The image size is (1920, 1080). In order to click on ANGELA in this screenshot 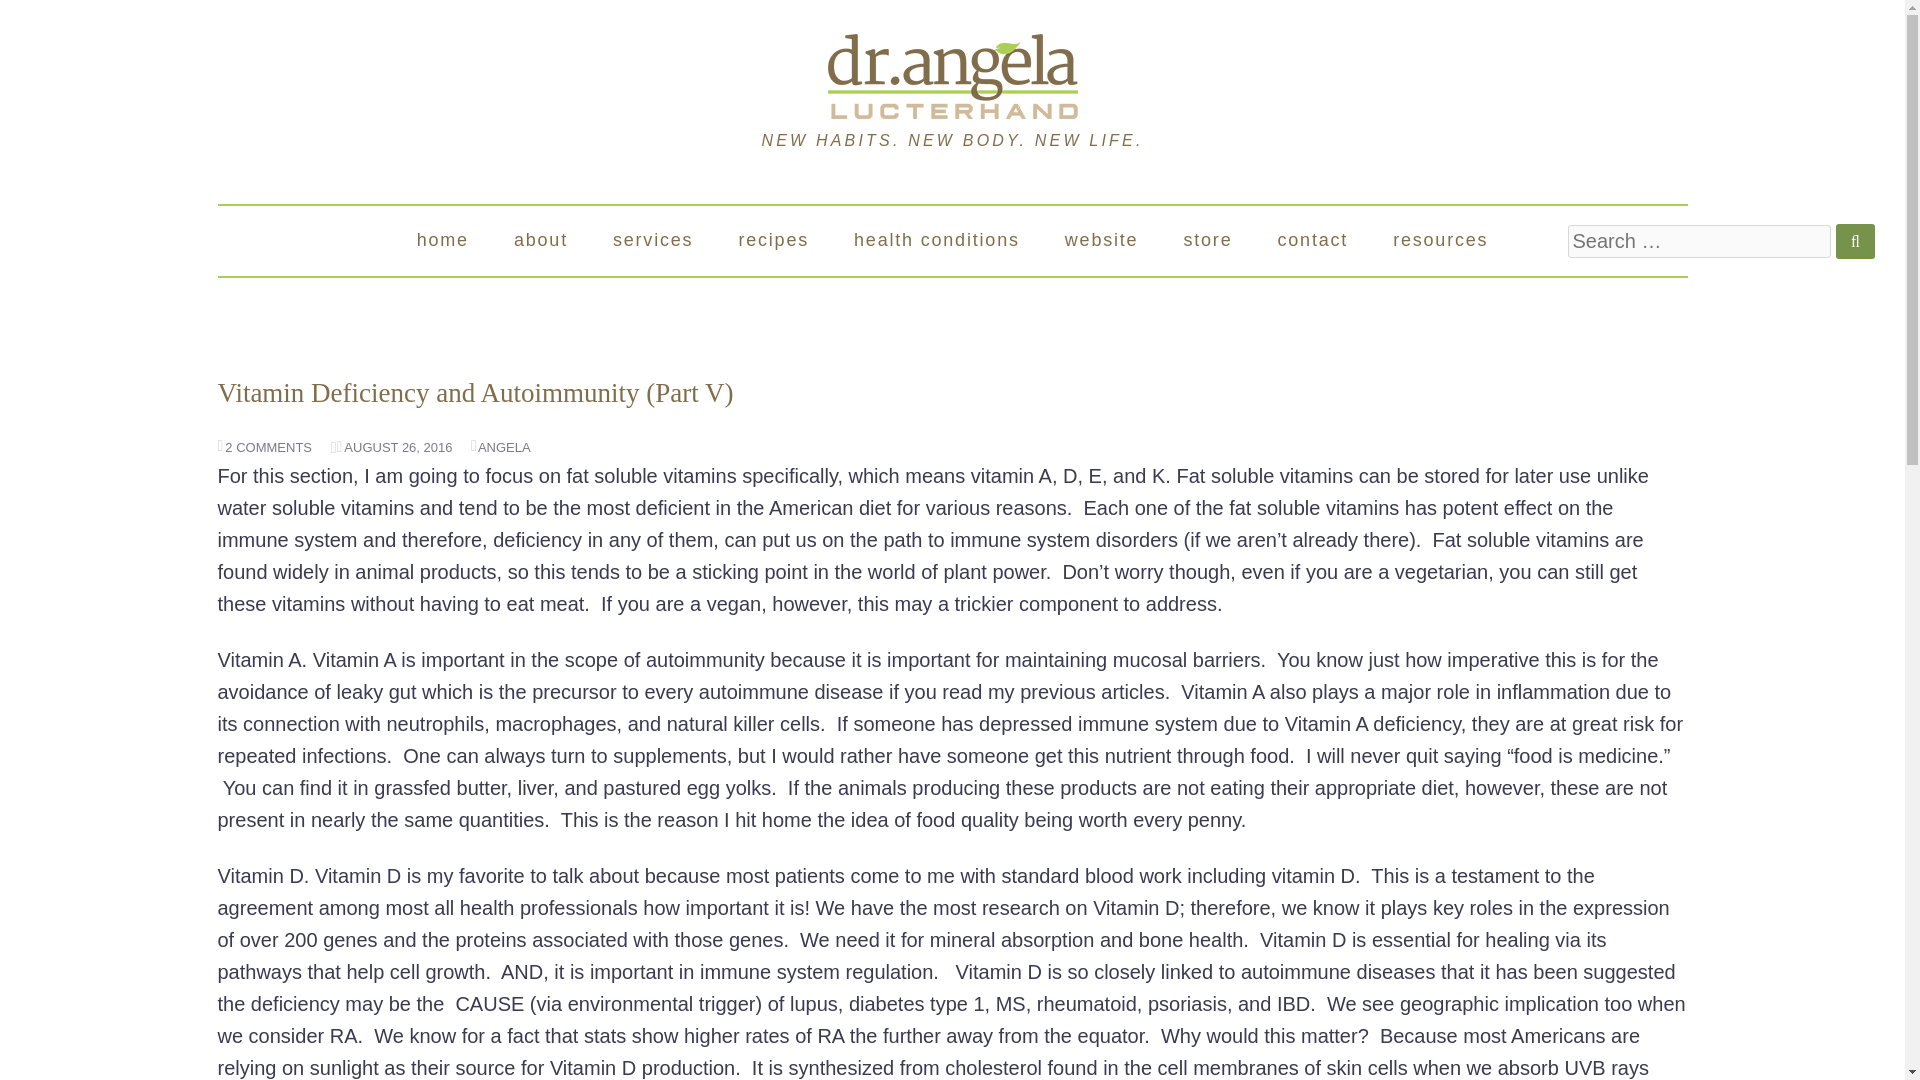, I will do `click(500, 446)`.